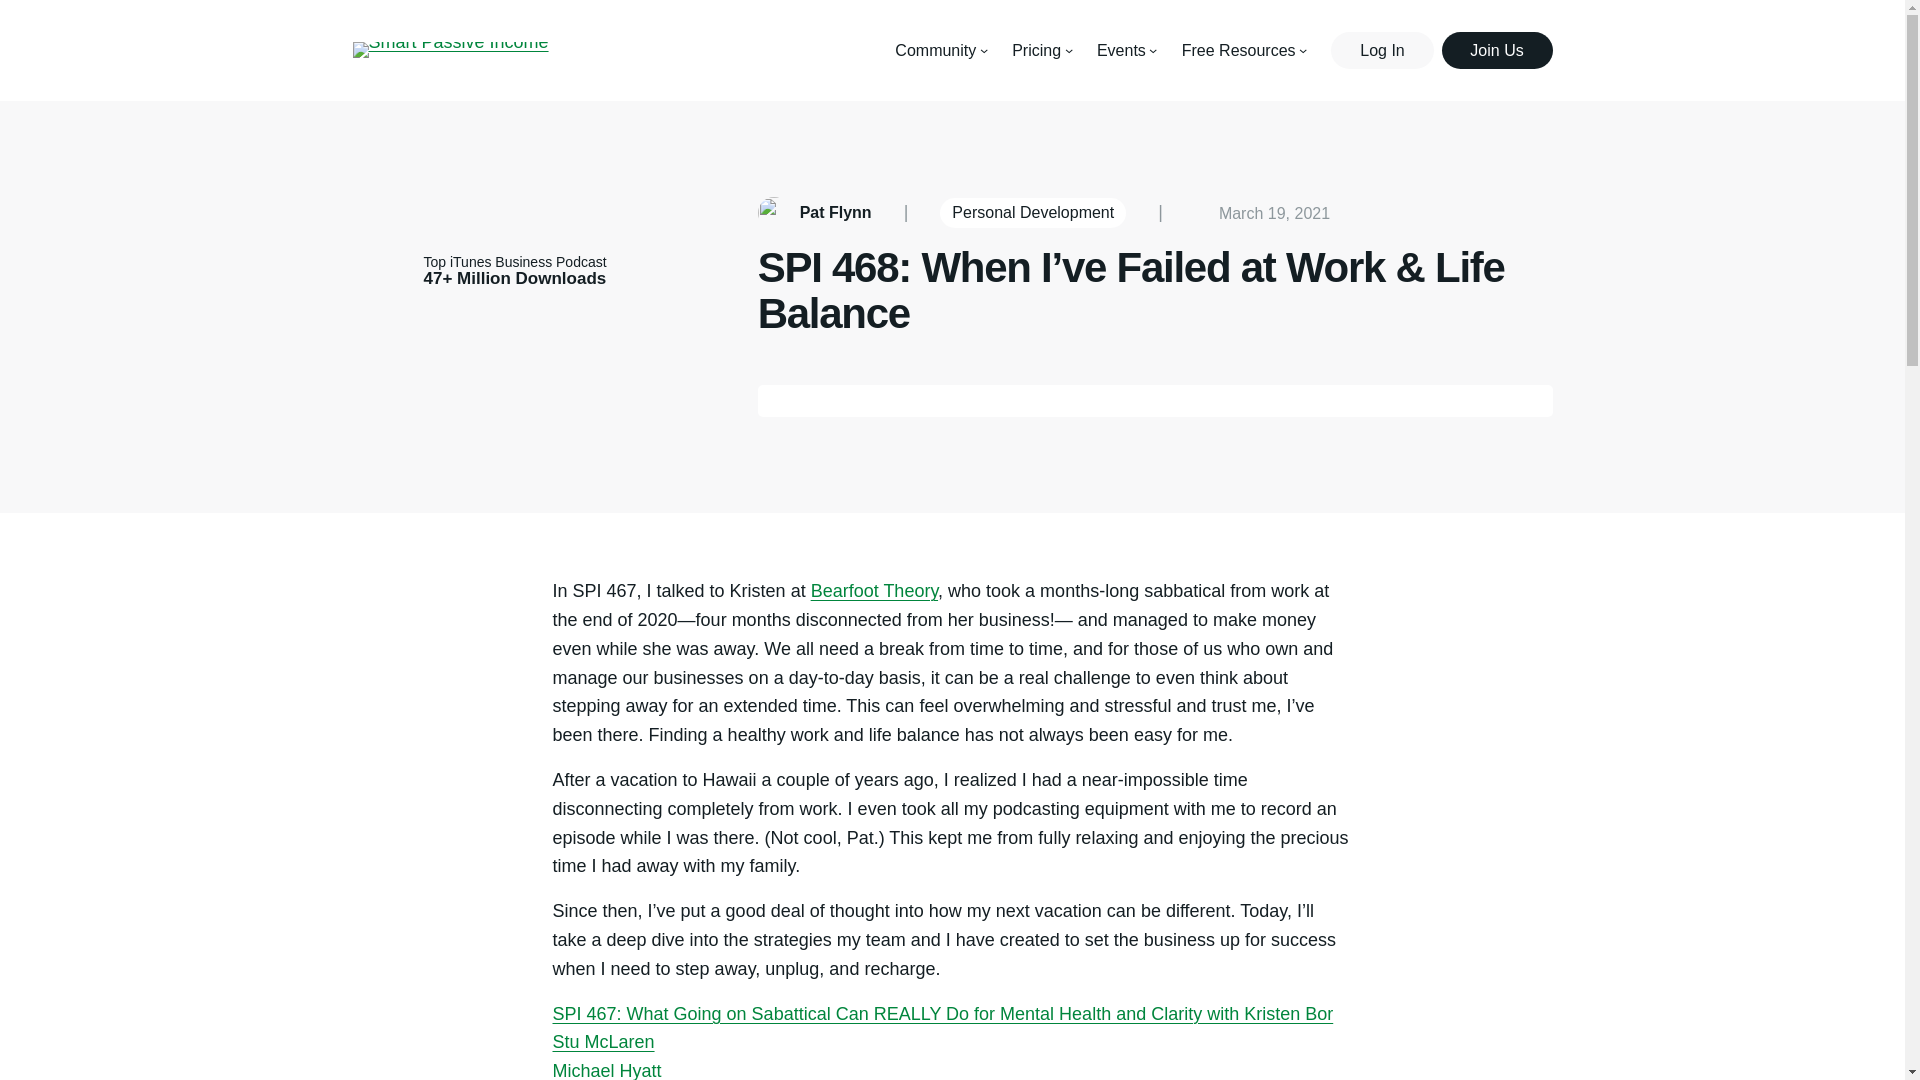 Image resolution: width=1920 pixels, height=1080 pixels. Describe the element at coordinates (934, 50) in the screenshot. I see `Community` at that location.